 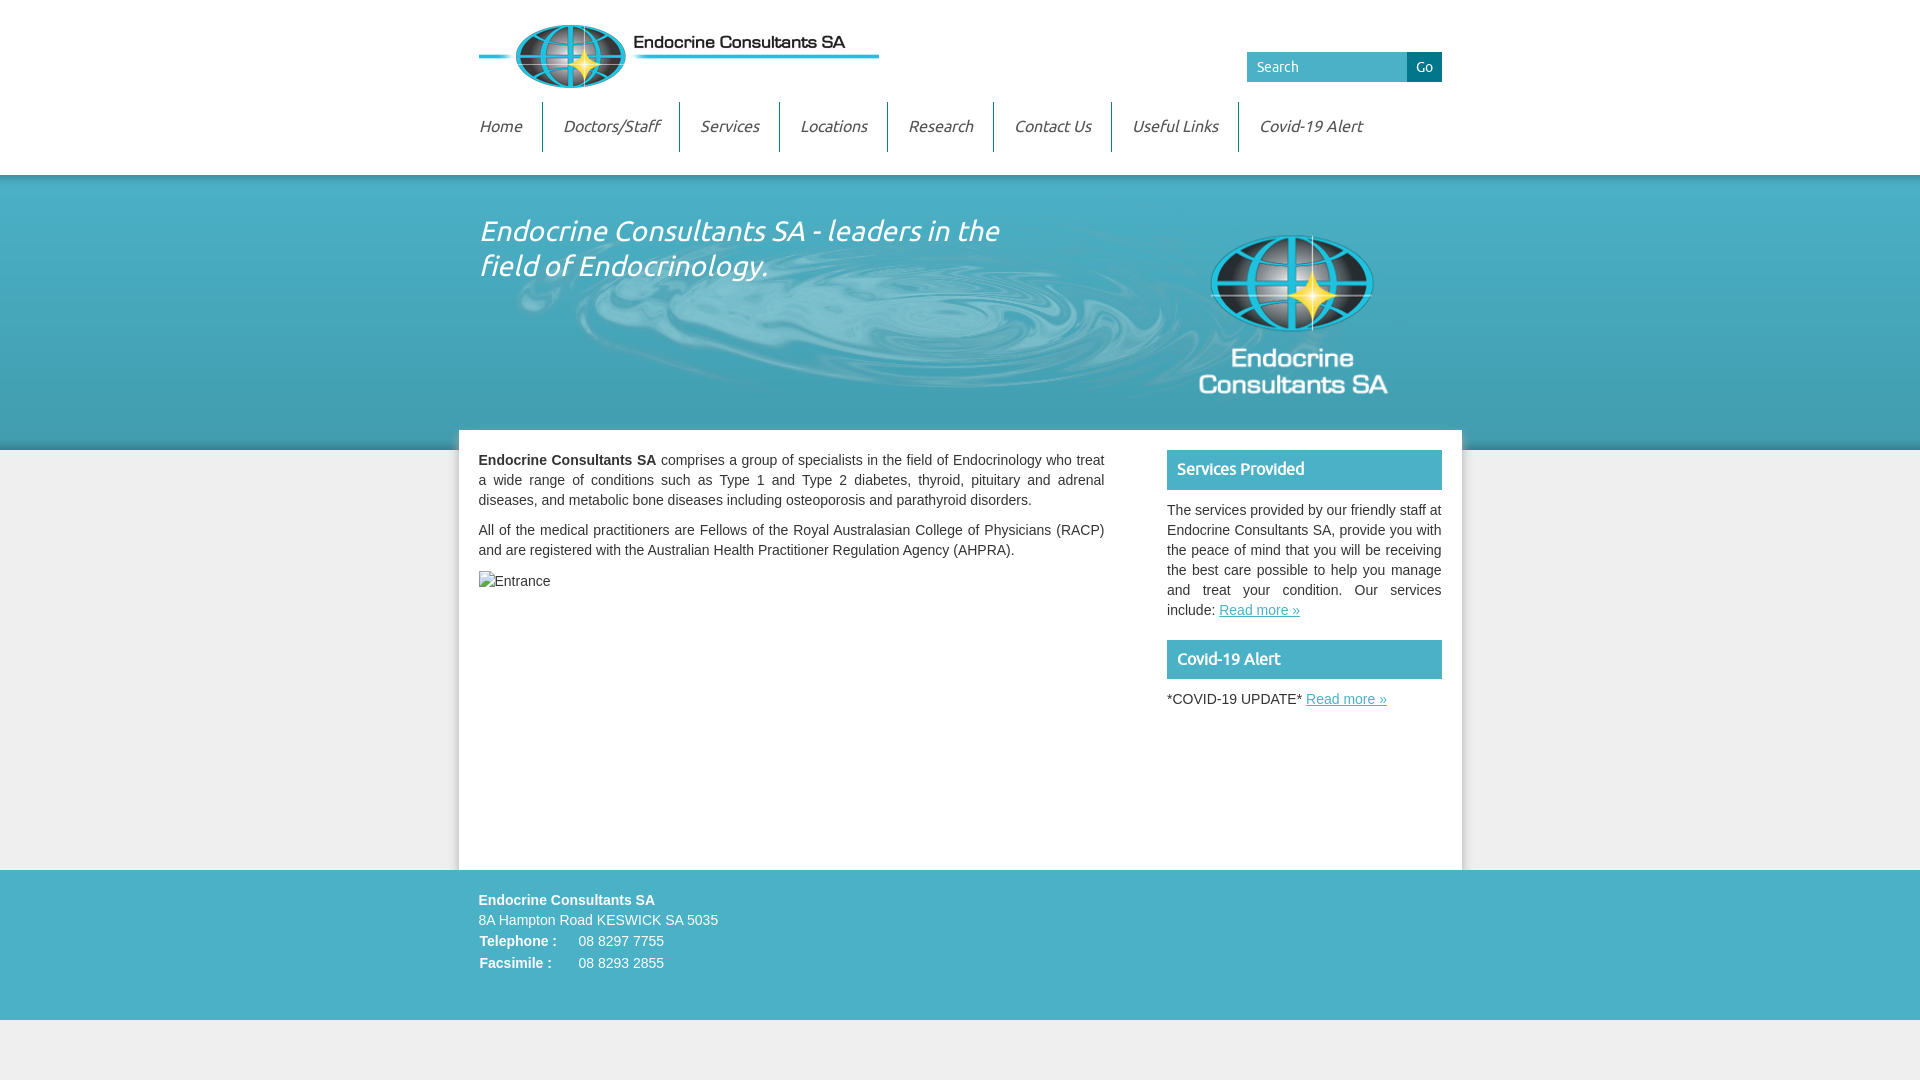 What do you see at coordinates (610, 127) in the screenshot?
I see `Doctors/Staff` at bounding box center [610, 127].